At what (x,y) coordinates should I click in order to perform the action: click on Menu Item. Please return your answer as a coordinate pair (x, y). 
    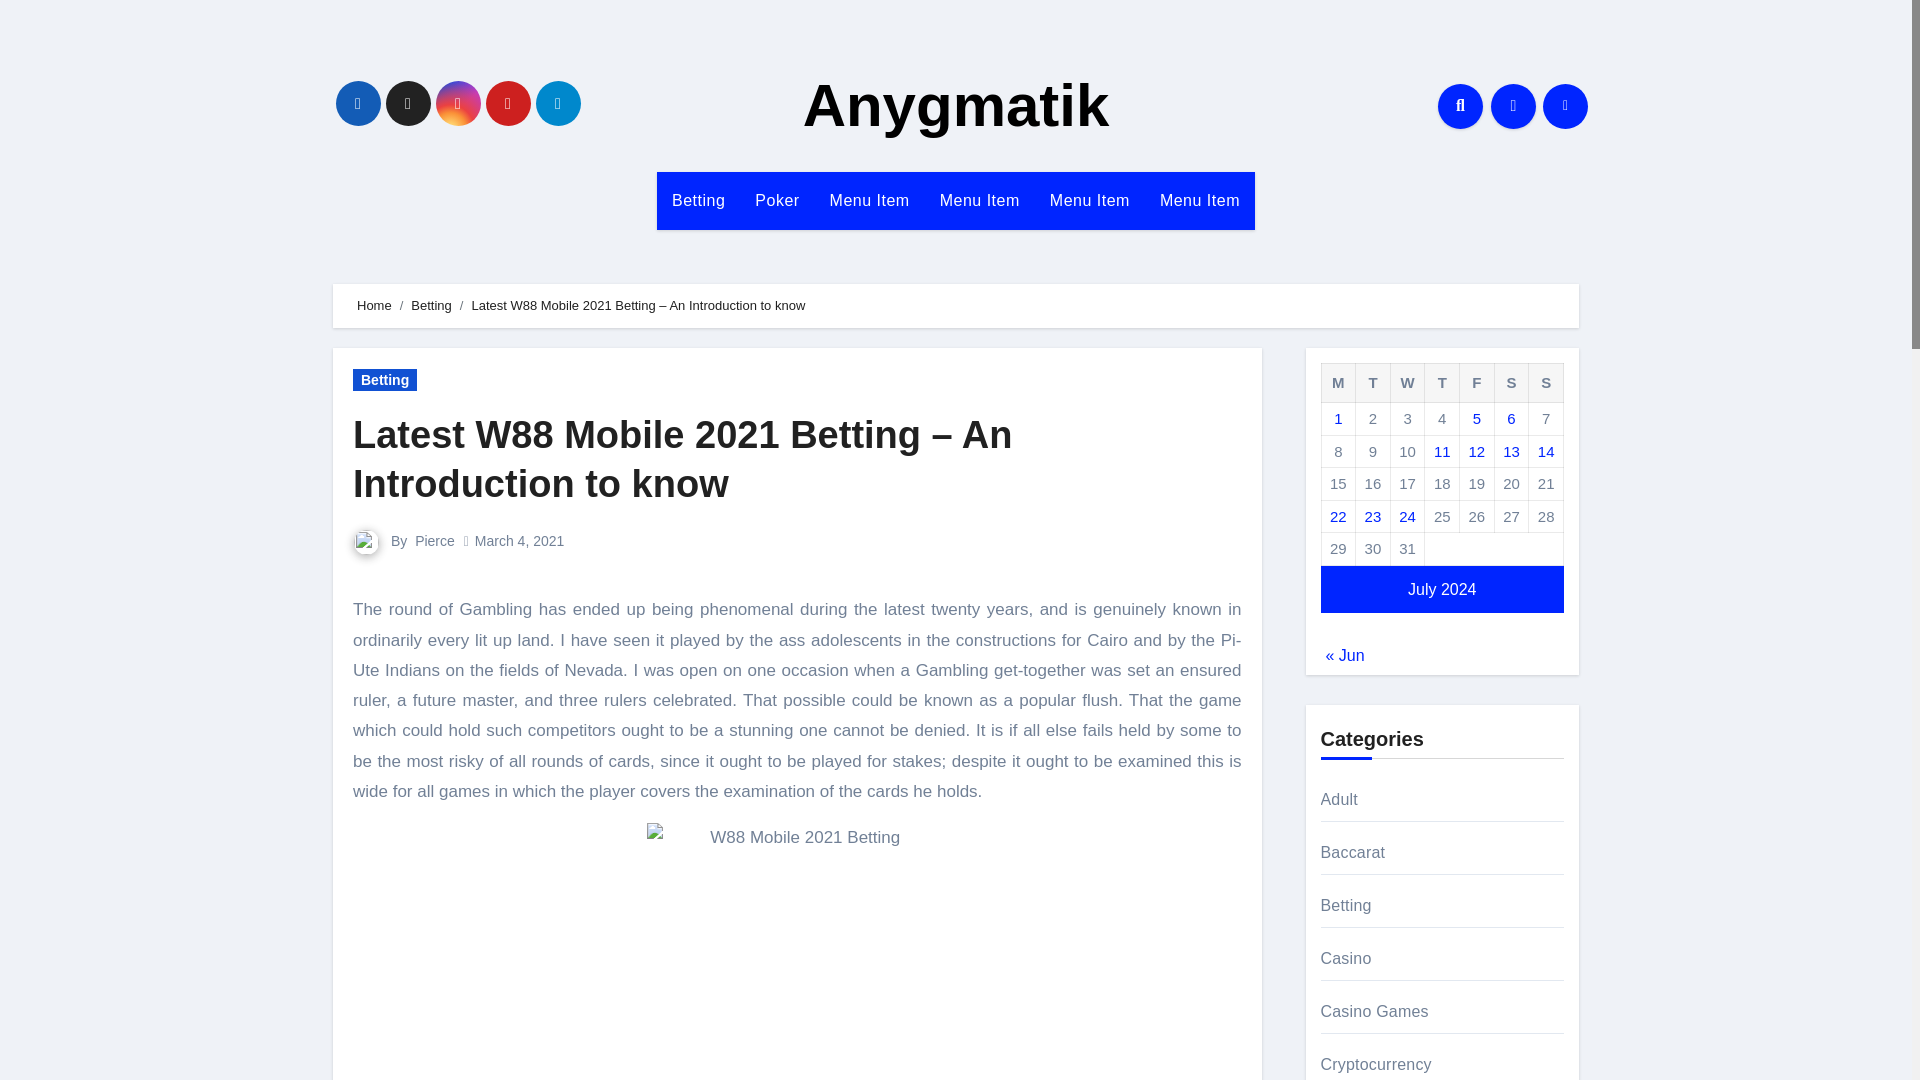
    Looking at the image, I should click on (1200, 200).